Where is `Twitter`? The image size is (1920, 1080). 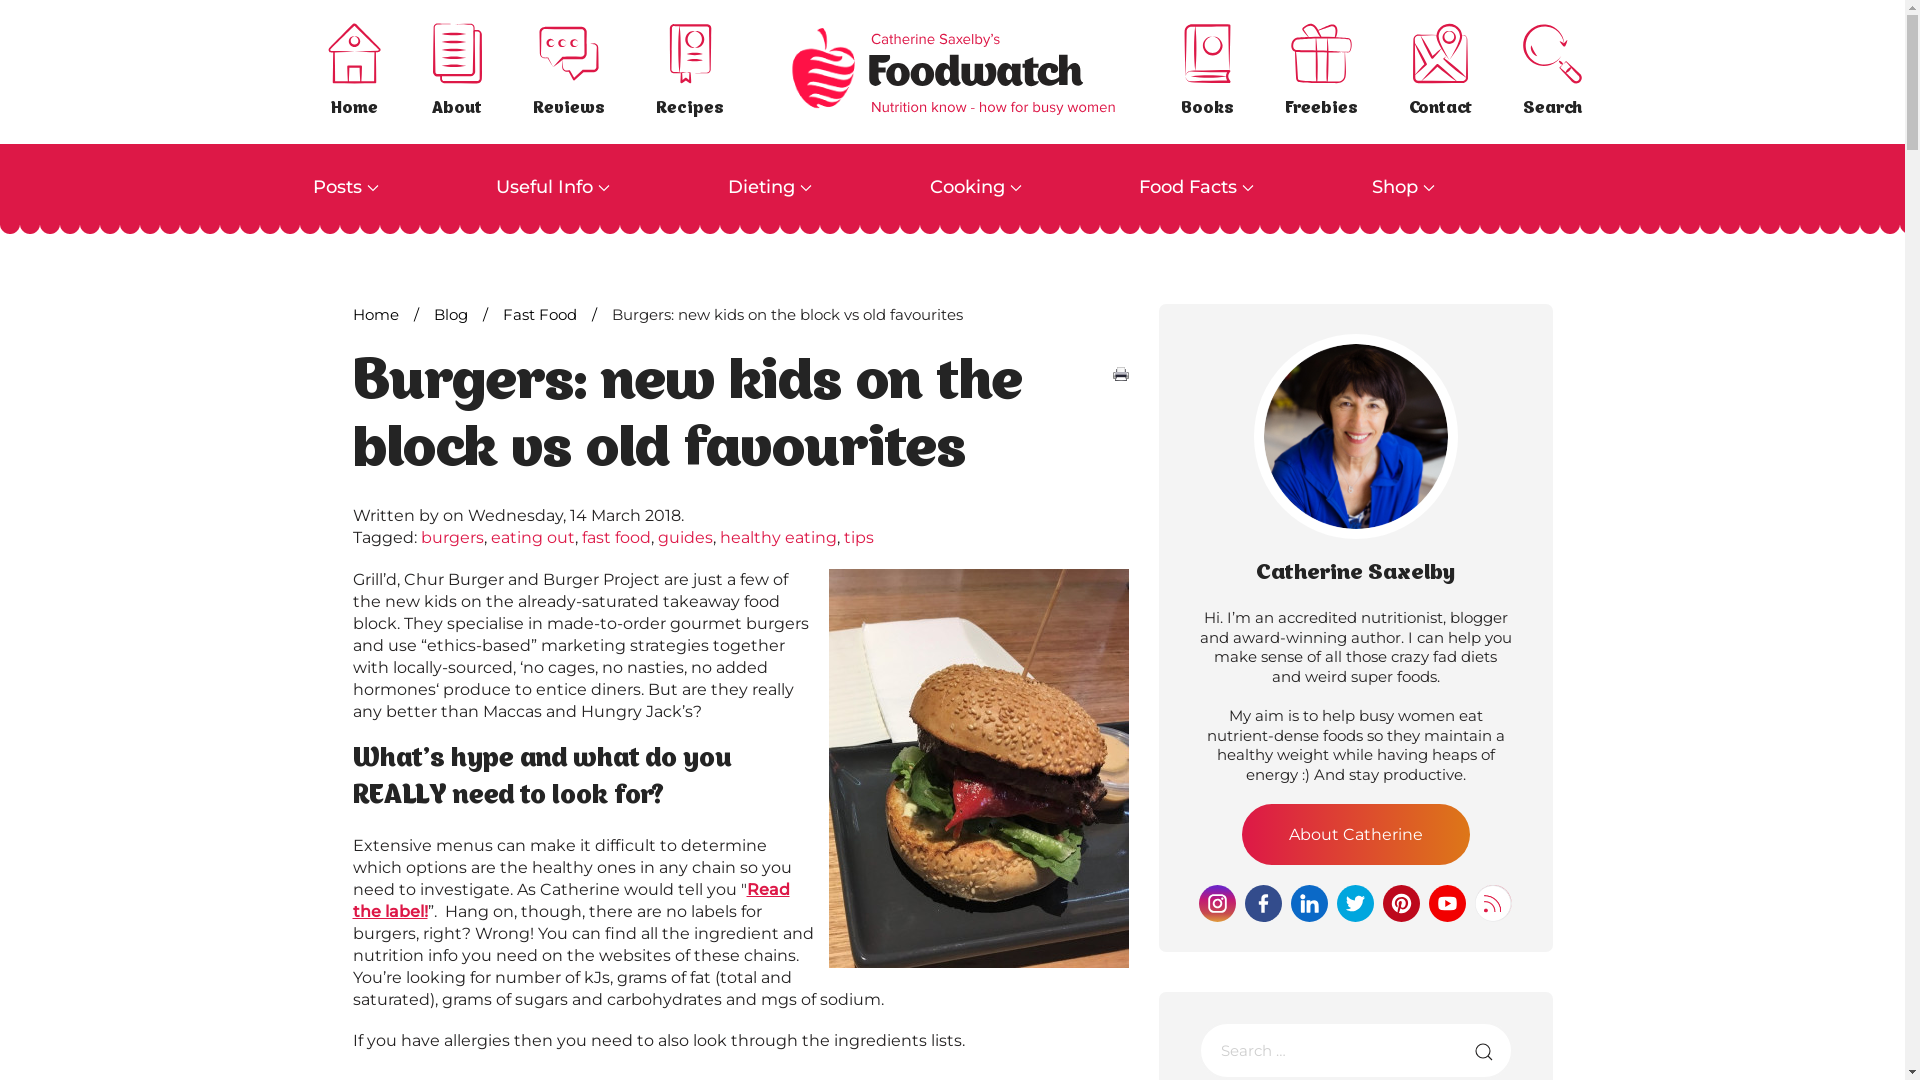 Twitter is located at coordinates (1356, 902).